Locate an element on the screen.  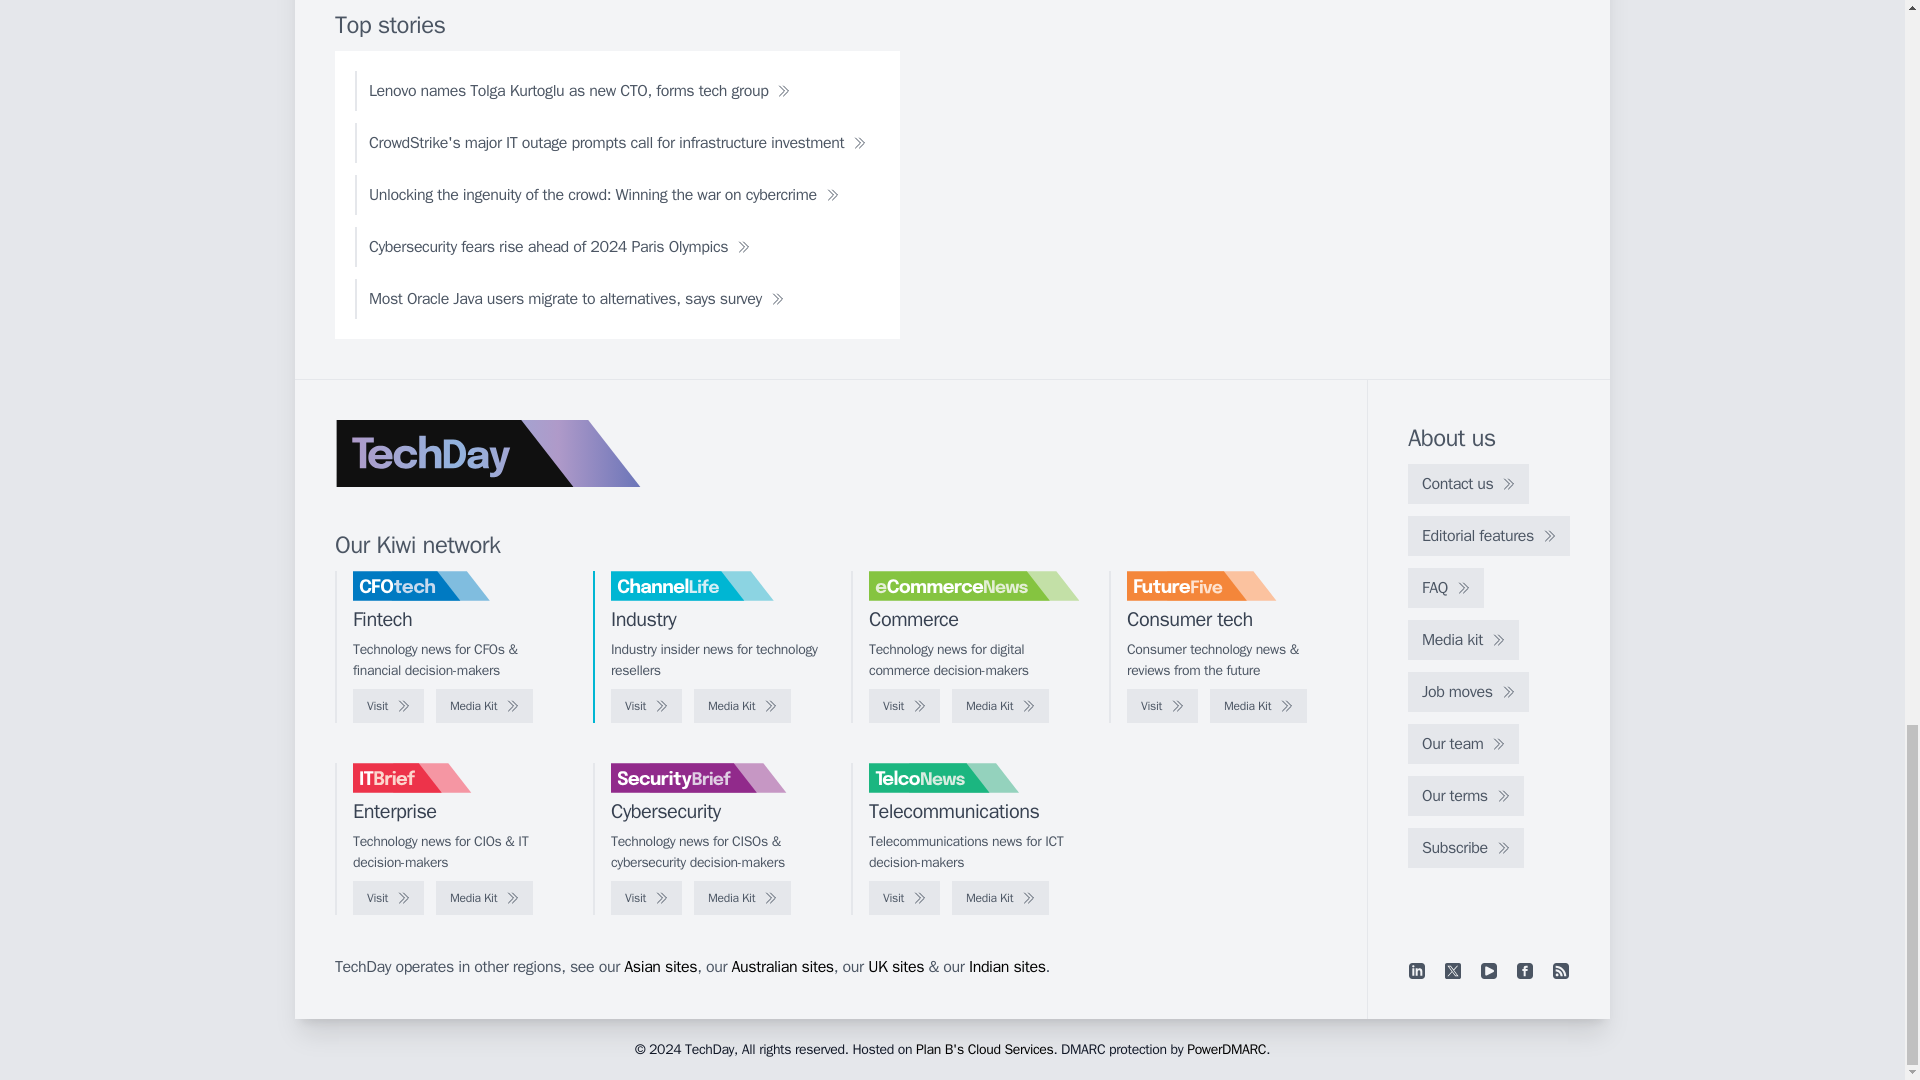
Media Kit is located at coordinates (484, 898).